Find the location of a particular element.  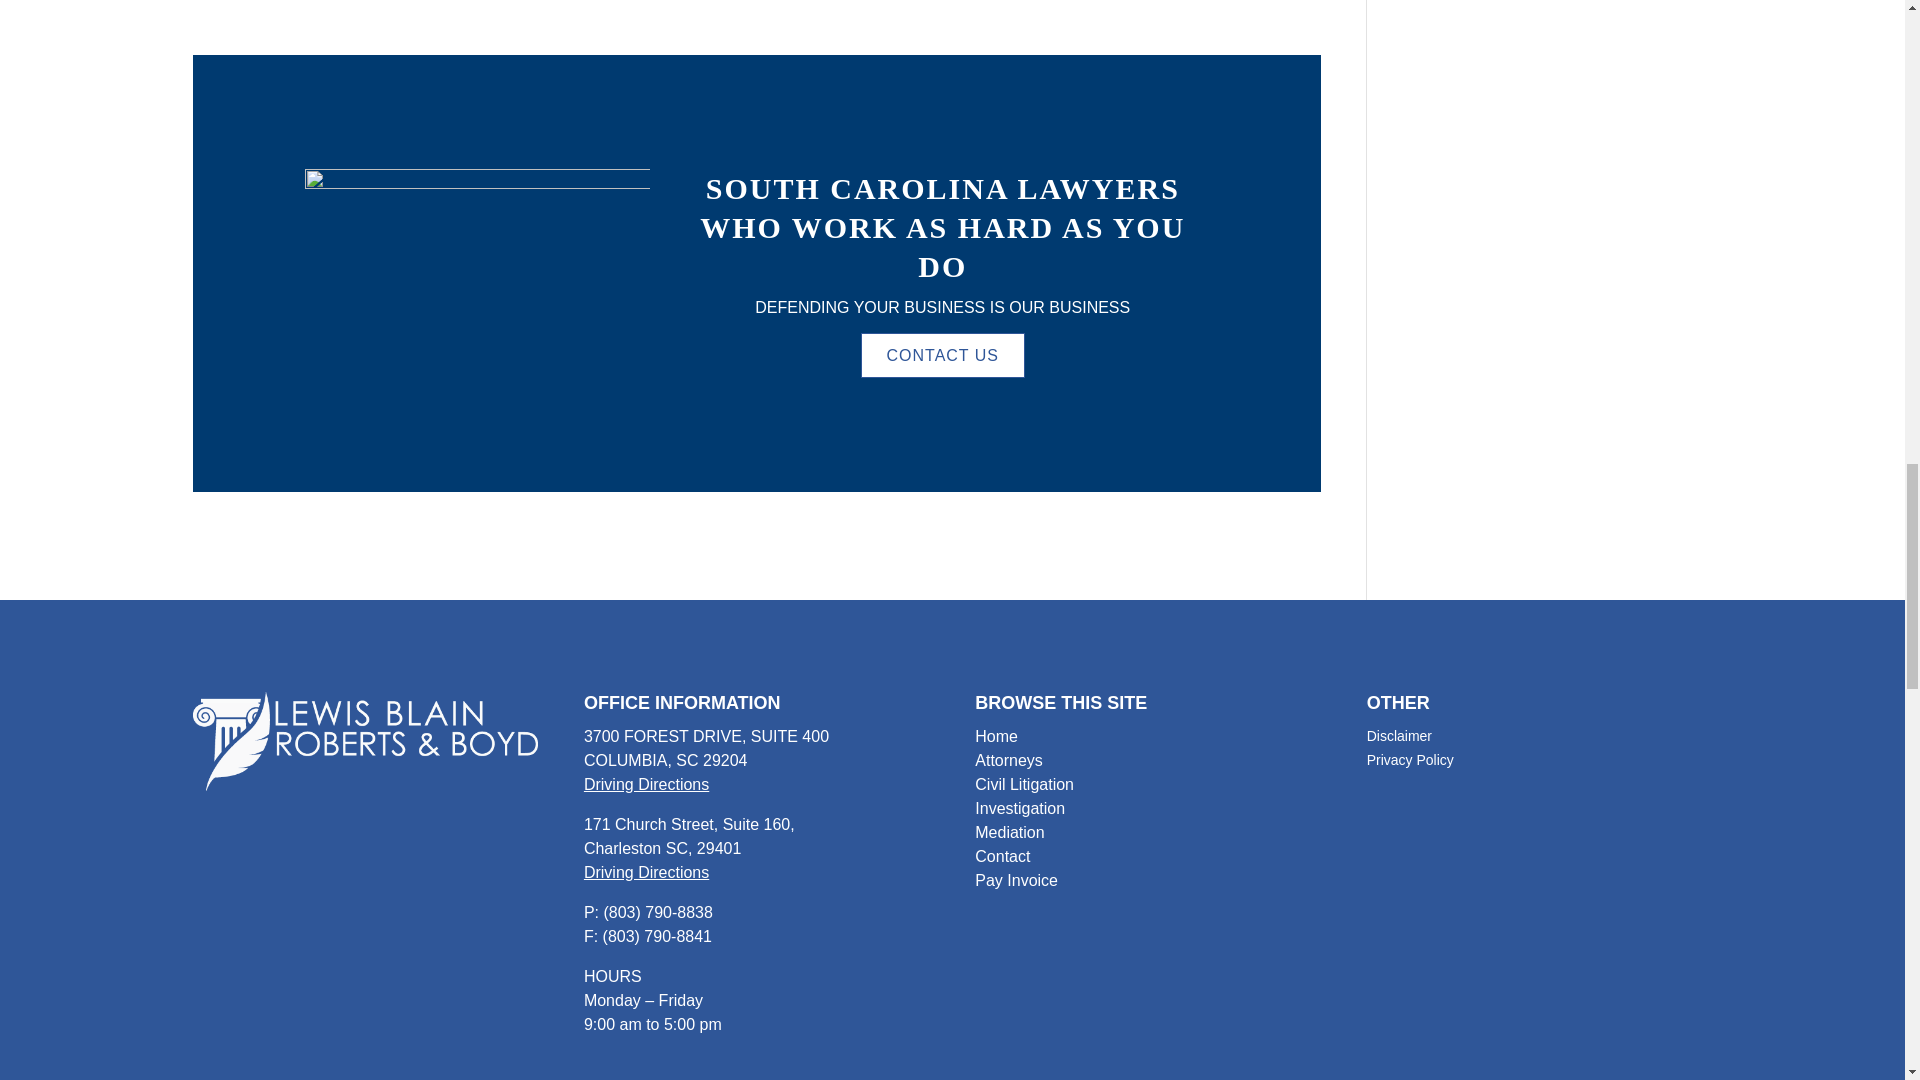

Disclaimer is located at coordinates (1400, 736).